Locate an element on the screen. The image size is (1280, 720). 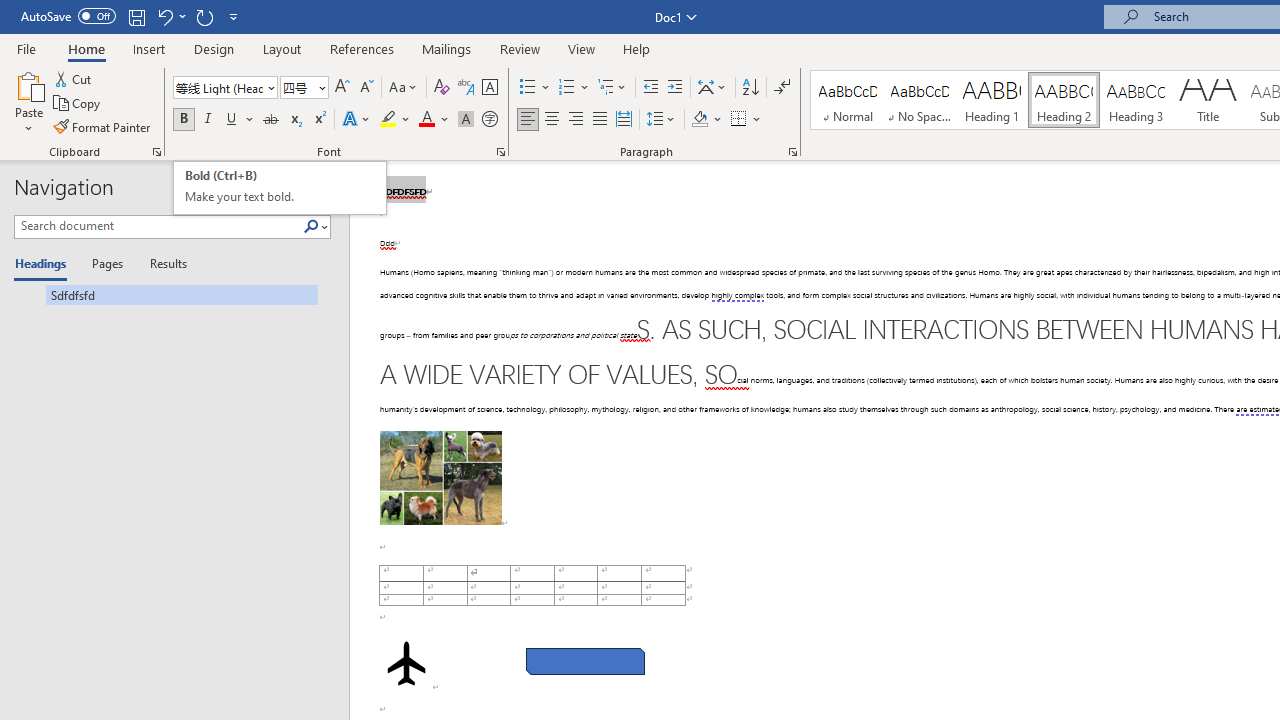
Help is located at coordinates (637, 48).